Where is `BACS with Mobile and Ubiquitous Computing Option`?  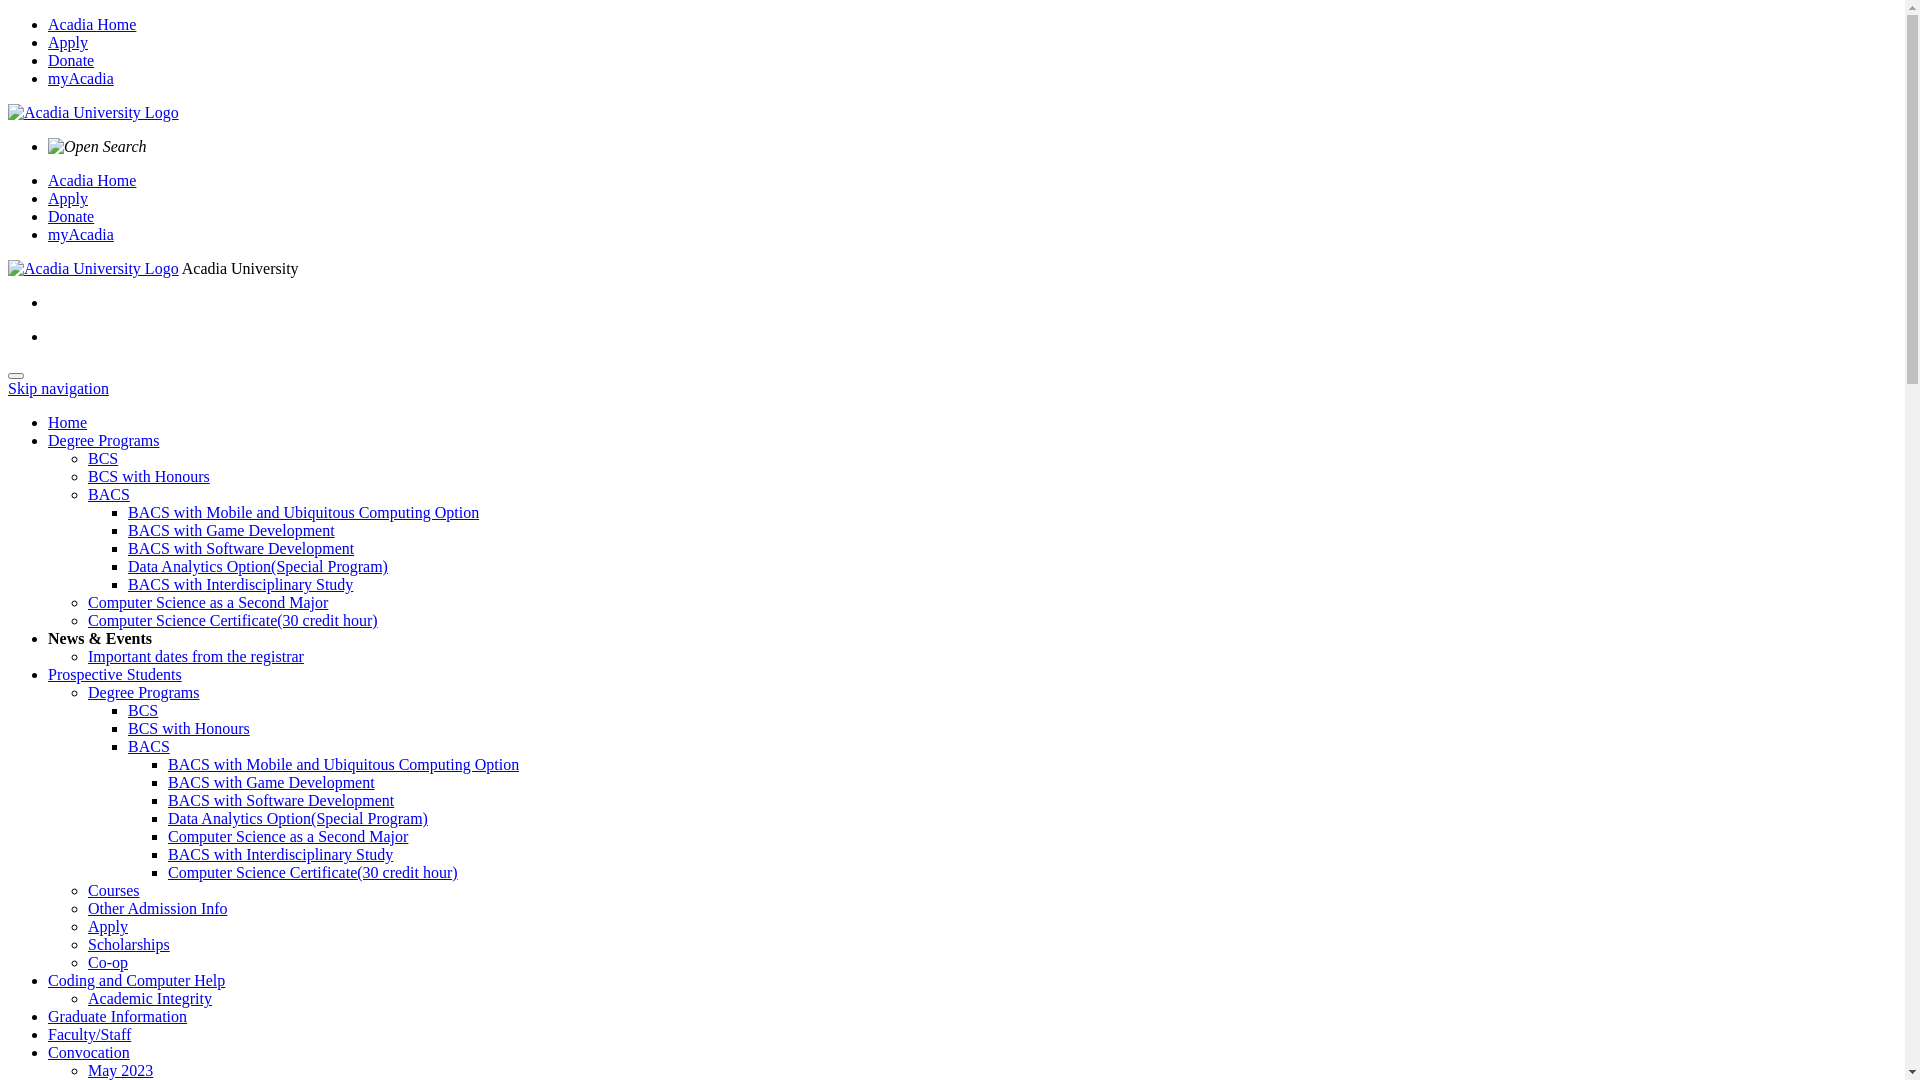 BACS with Mobile and Ubiquitous Computing Option is located at coordinates (344, 764).